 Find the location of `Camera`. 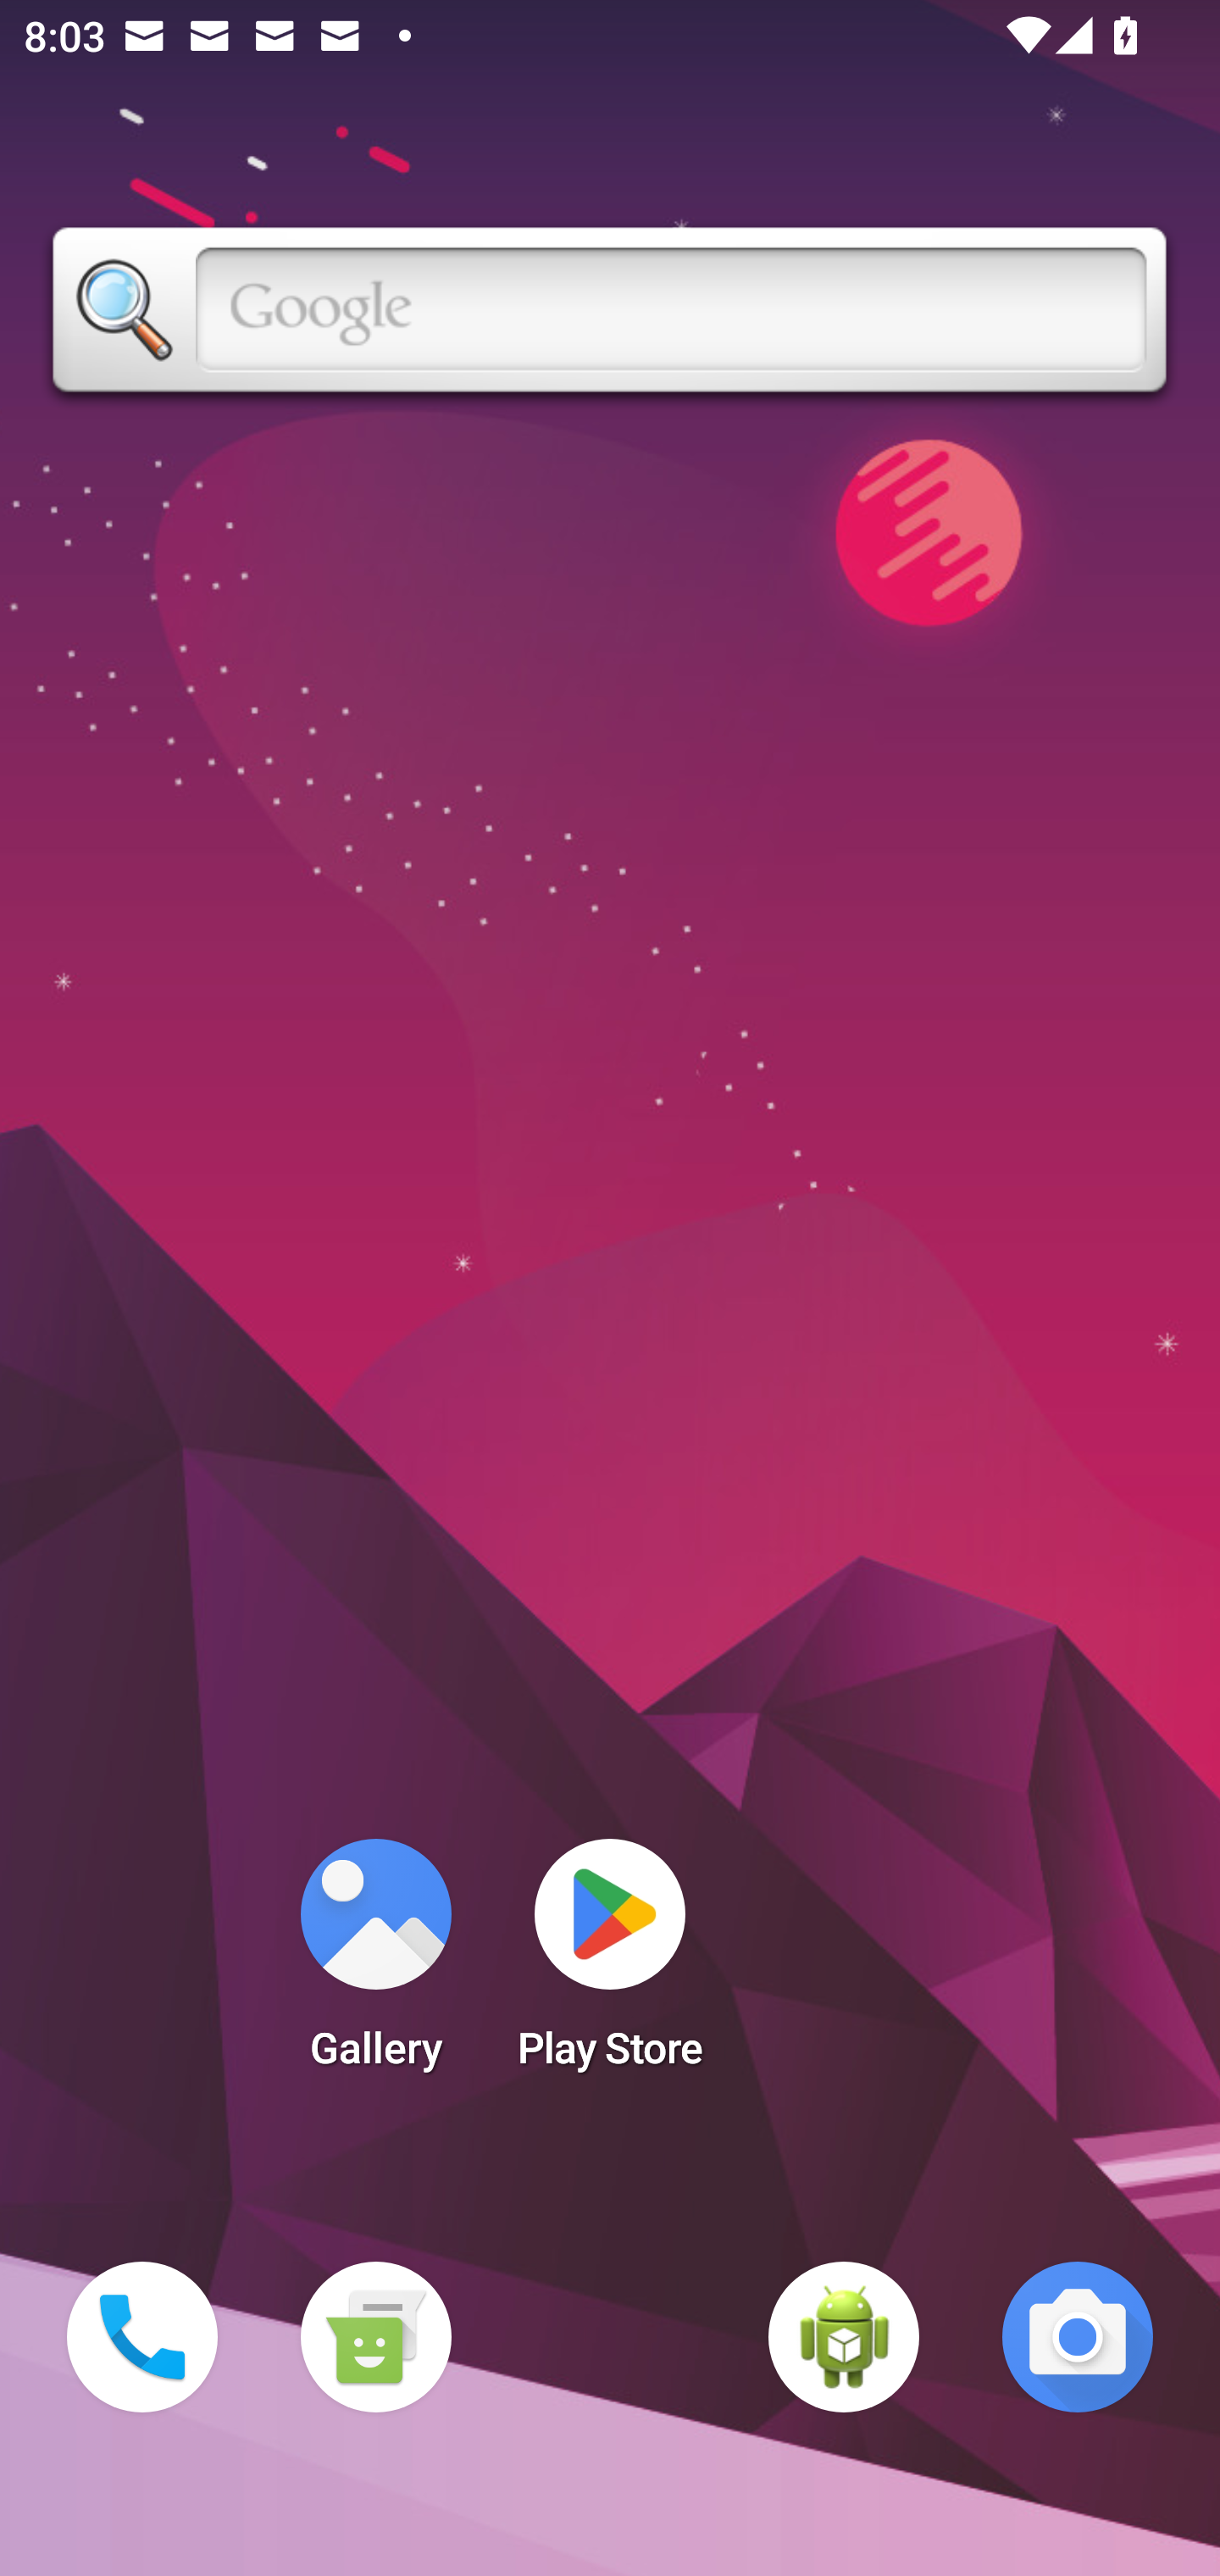

Camera is located at coordinates (1078, 2337).